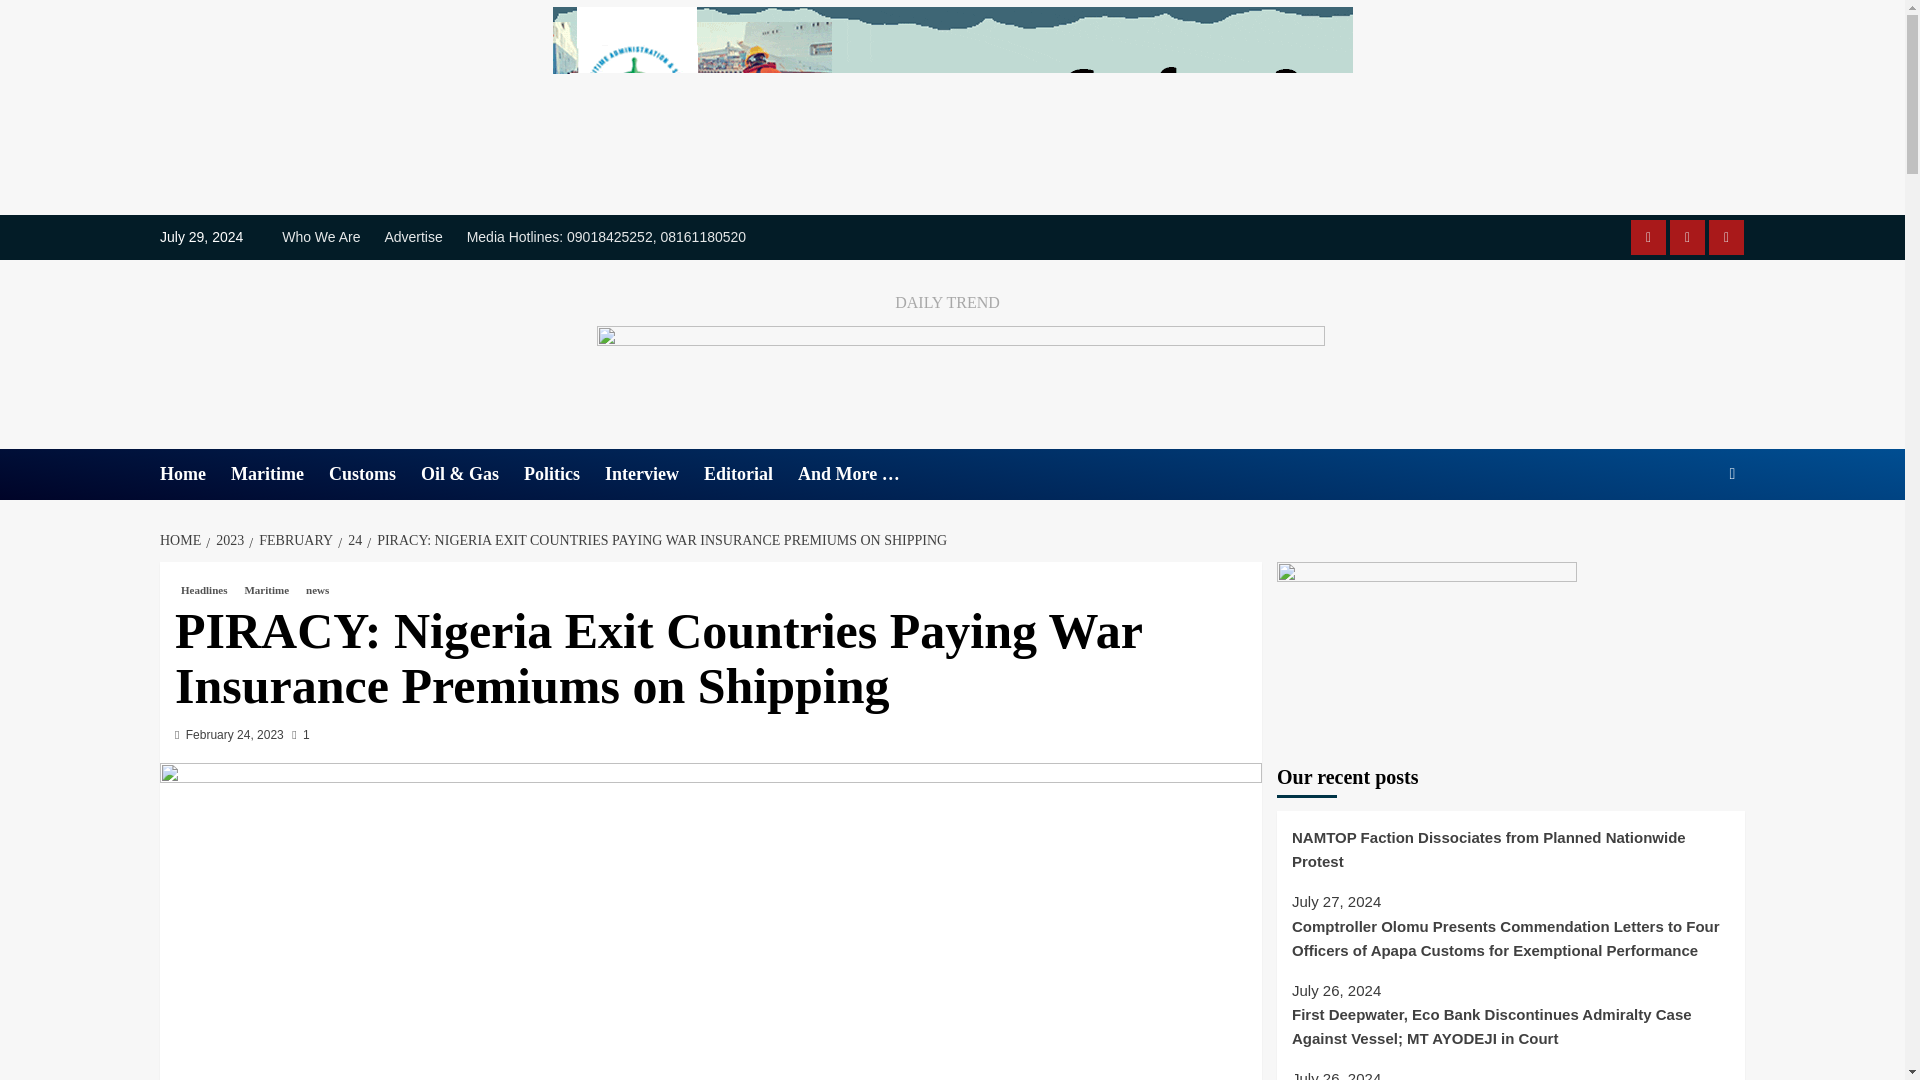 This screenshot has height=1080, width=1920. What do you see at coordinates (1648, 237) in the screenshot?
I see `Who We Are` at bounding box center [1648, 237].